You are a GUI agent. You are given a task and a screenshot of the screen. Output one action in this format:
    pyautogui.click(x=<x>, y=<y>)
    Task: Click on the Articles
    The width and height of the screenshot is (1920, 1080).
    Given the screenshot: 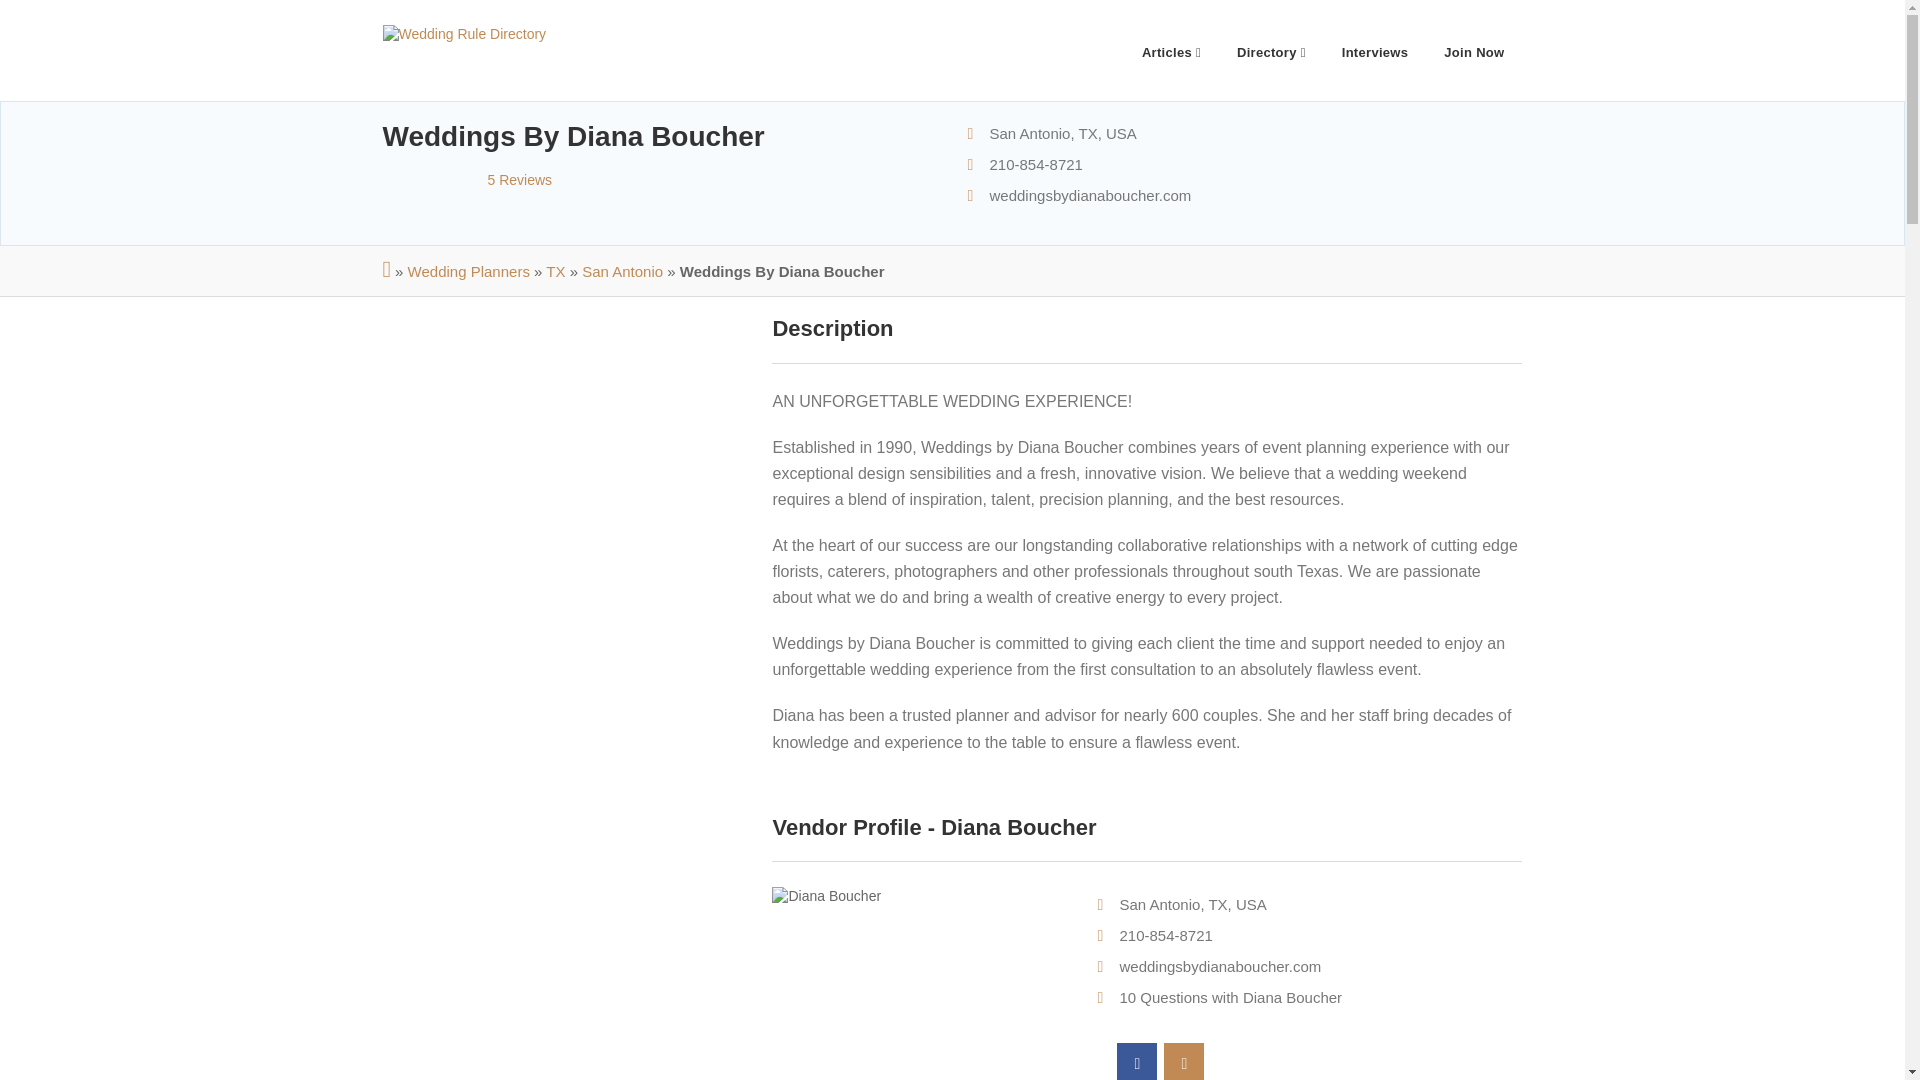 What is the action you would take?
    pyautogui.click(x=1171, y=50)
    